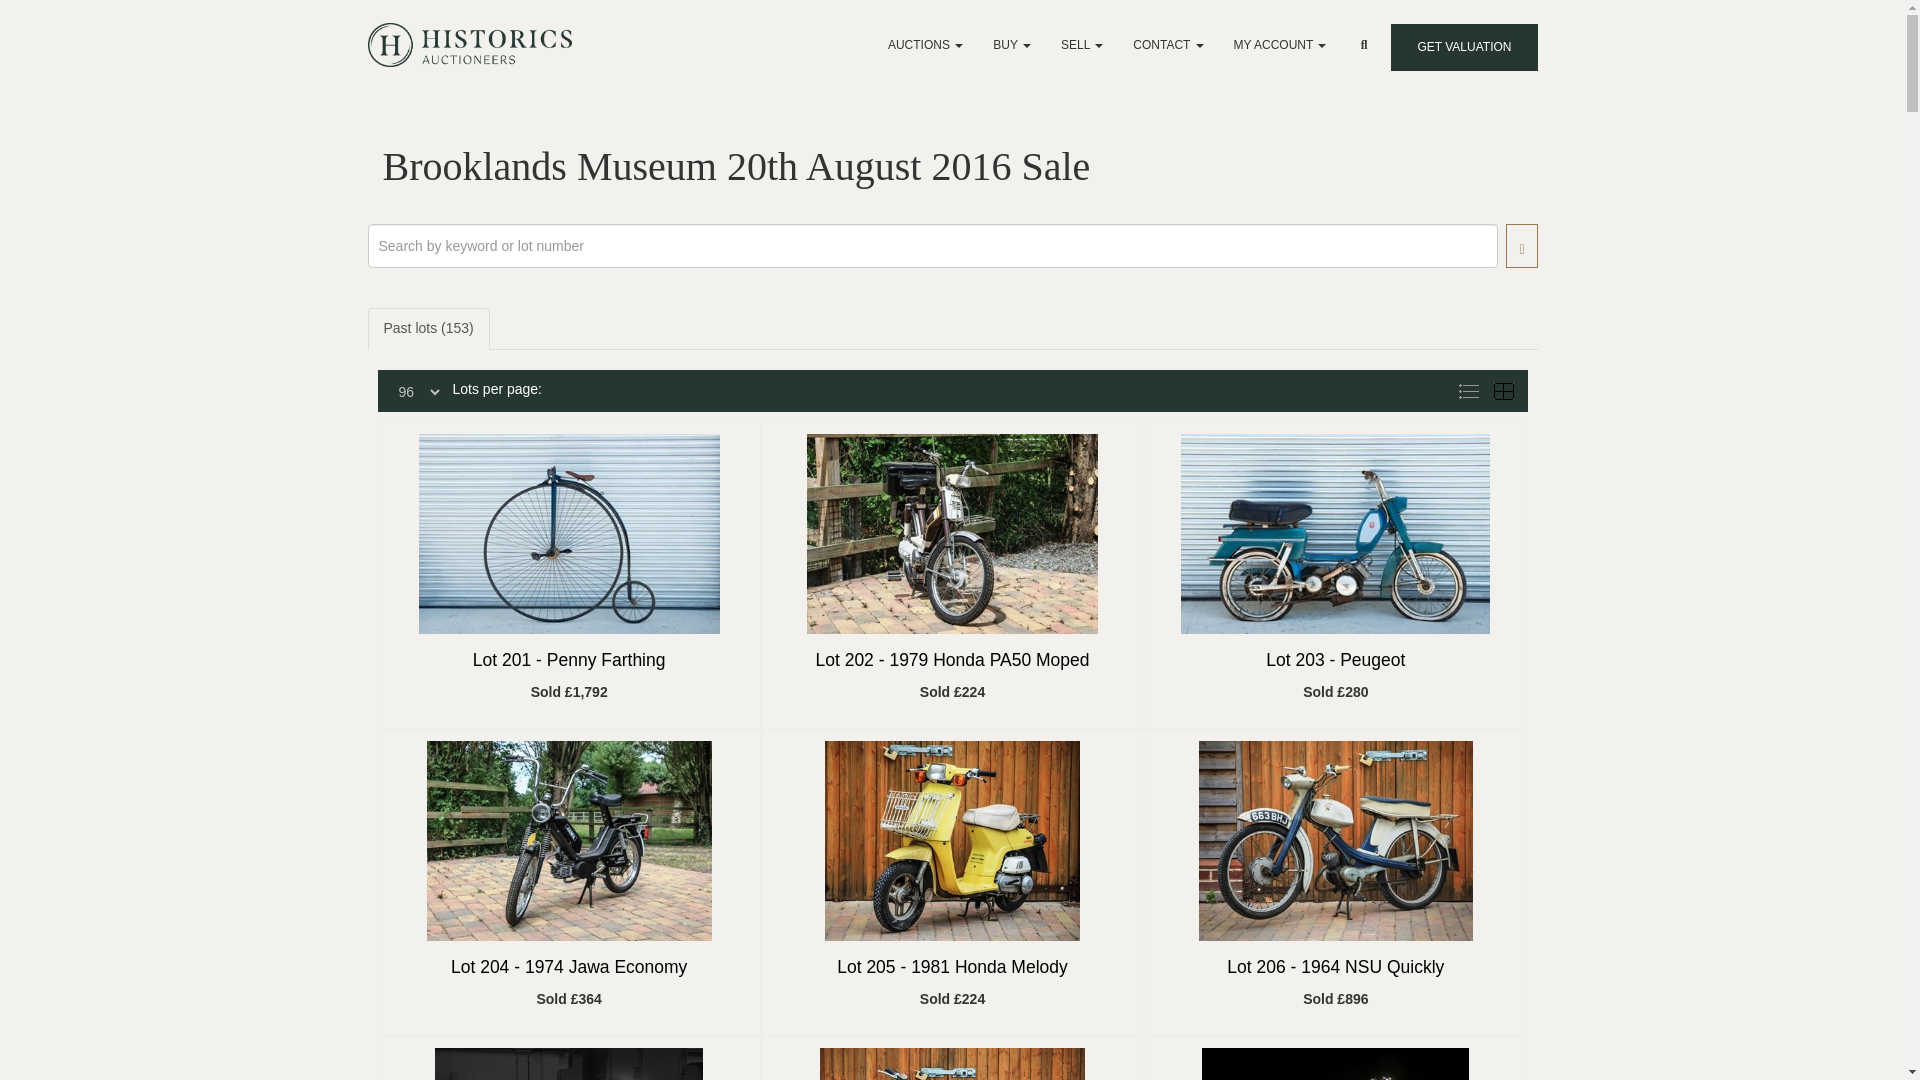 The height and width of the screenshot is (1080, 1920). Describe the element at coordinates (1167, 44) in the screenshot. I see `CONTACT` at that location.